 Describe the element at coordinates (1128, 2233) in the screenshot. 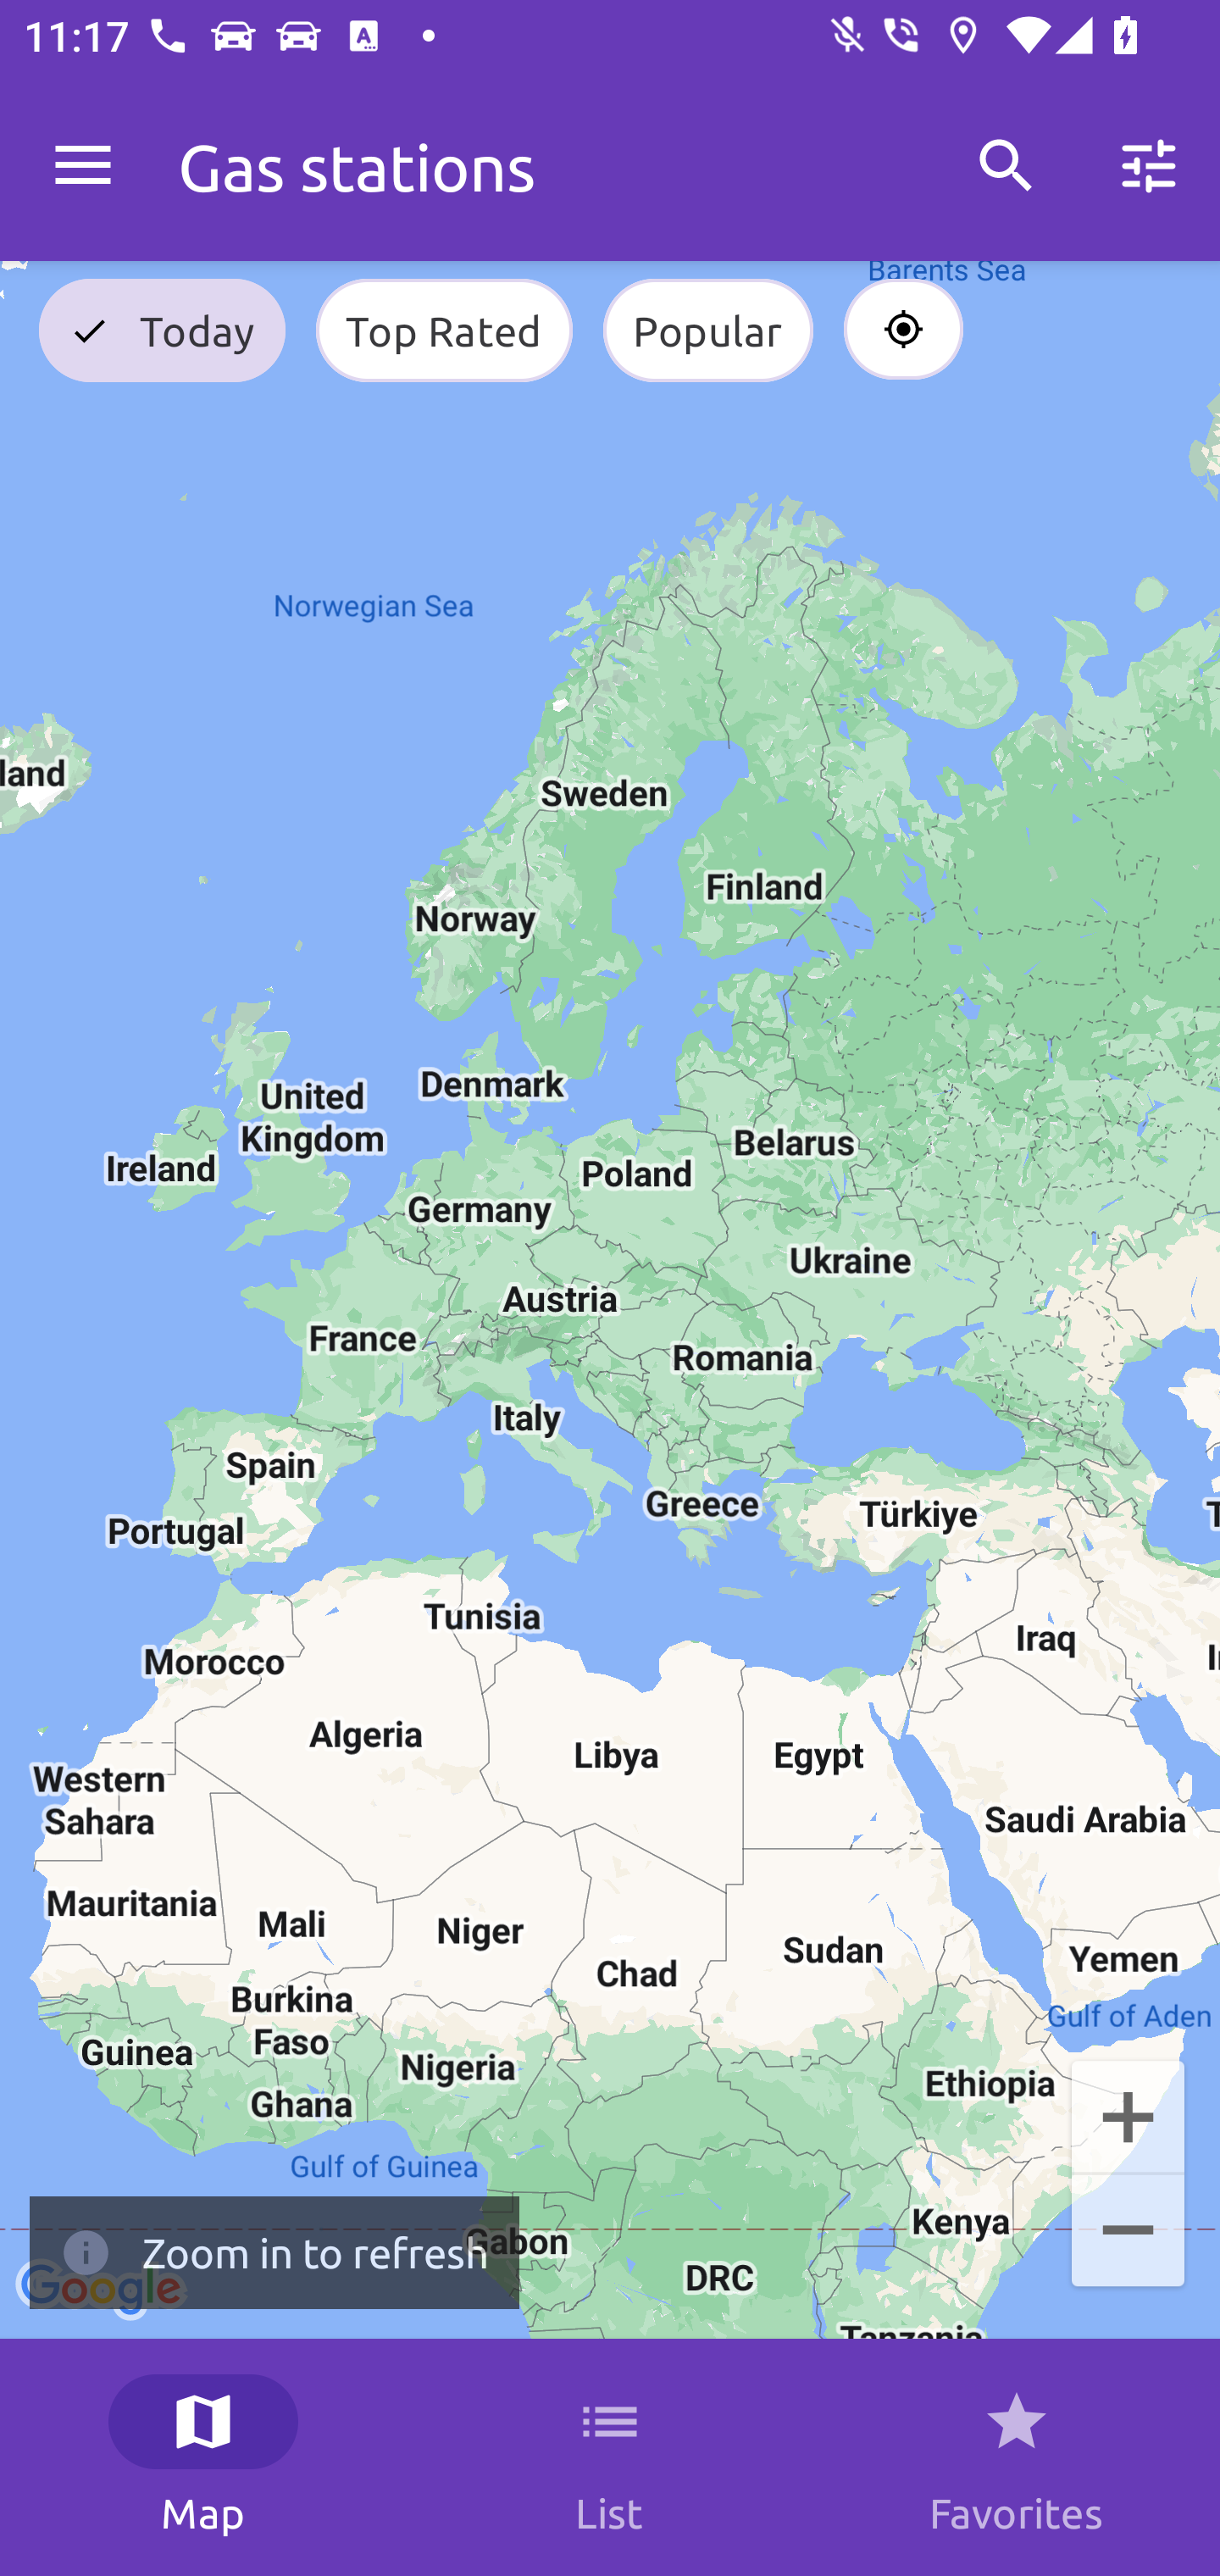

I see `Zoom out` at that location.